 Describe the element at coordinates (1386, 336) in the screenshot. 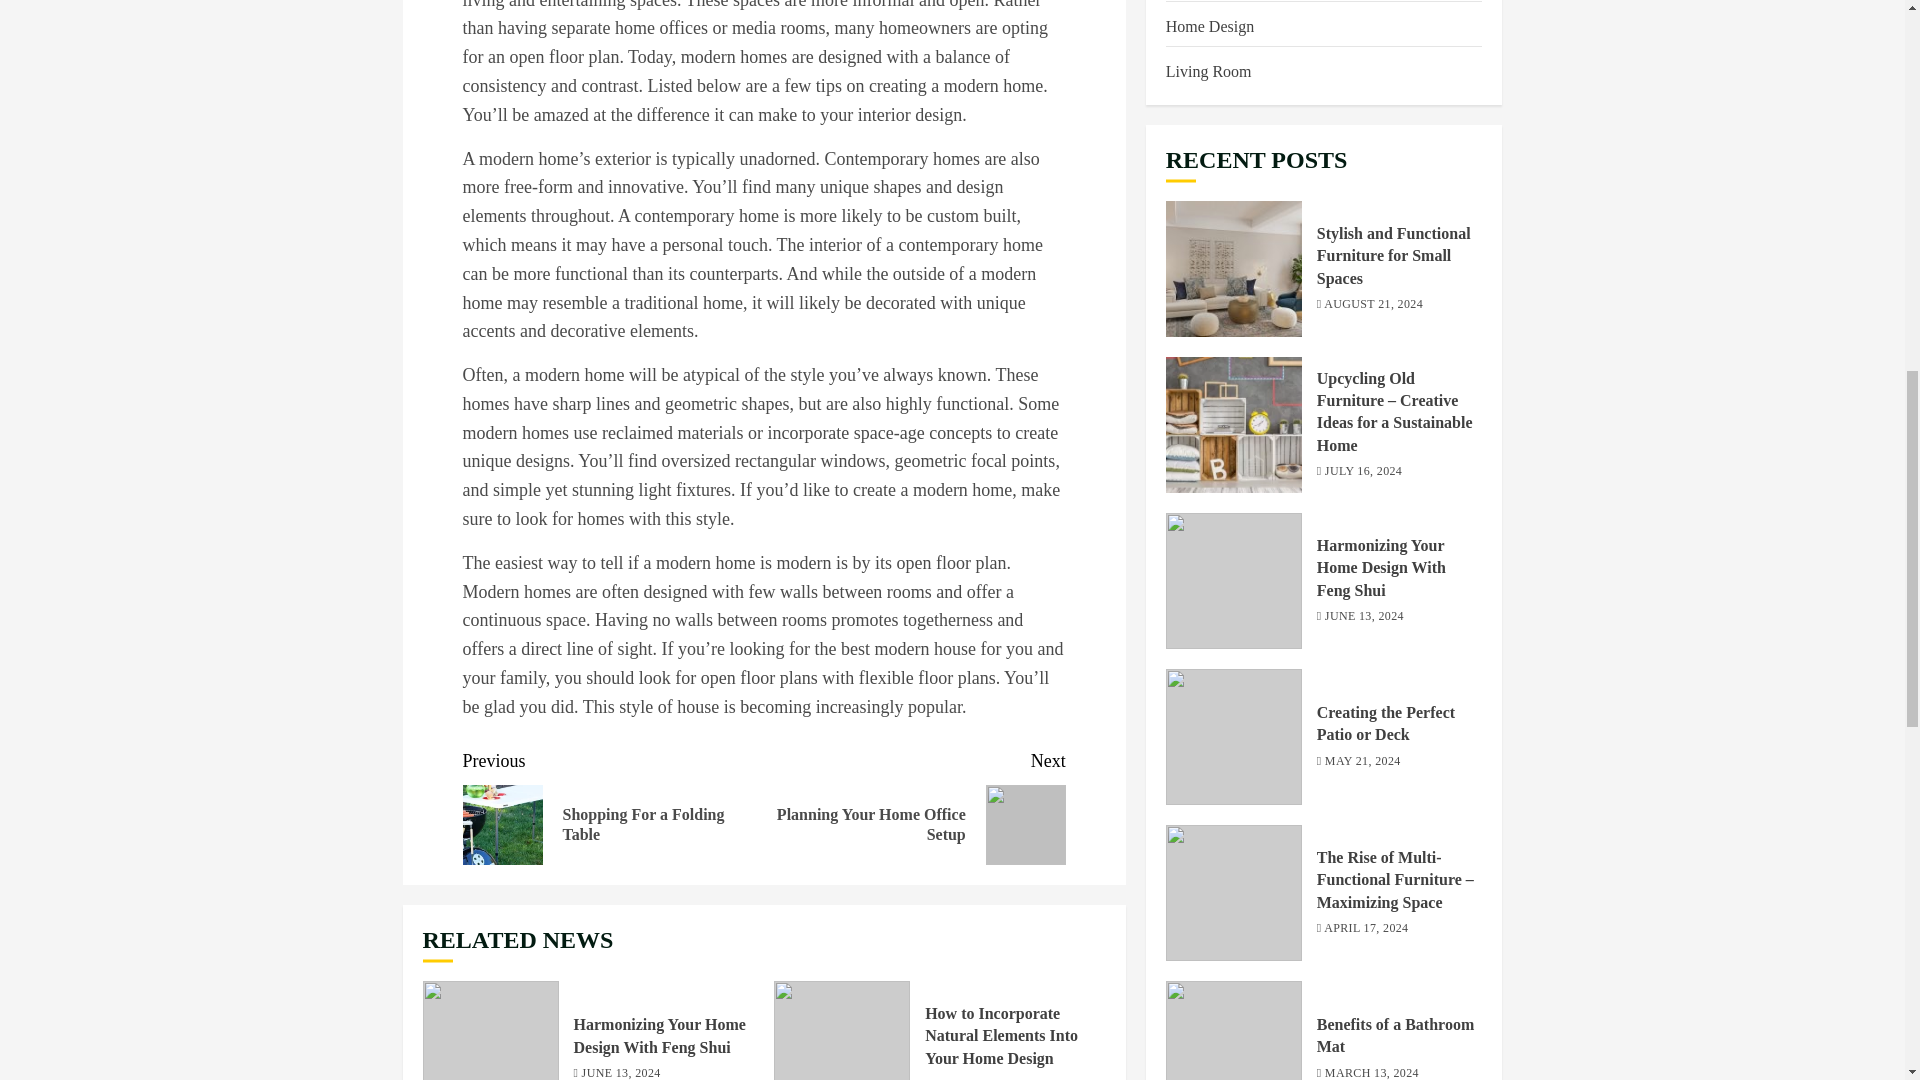

I see `Creating the Perfect Patio or Deck` at that location.